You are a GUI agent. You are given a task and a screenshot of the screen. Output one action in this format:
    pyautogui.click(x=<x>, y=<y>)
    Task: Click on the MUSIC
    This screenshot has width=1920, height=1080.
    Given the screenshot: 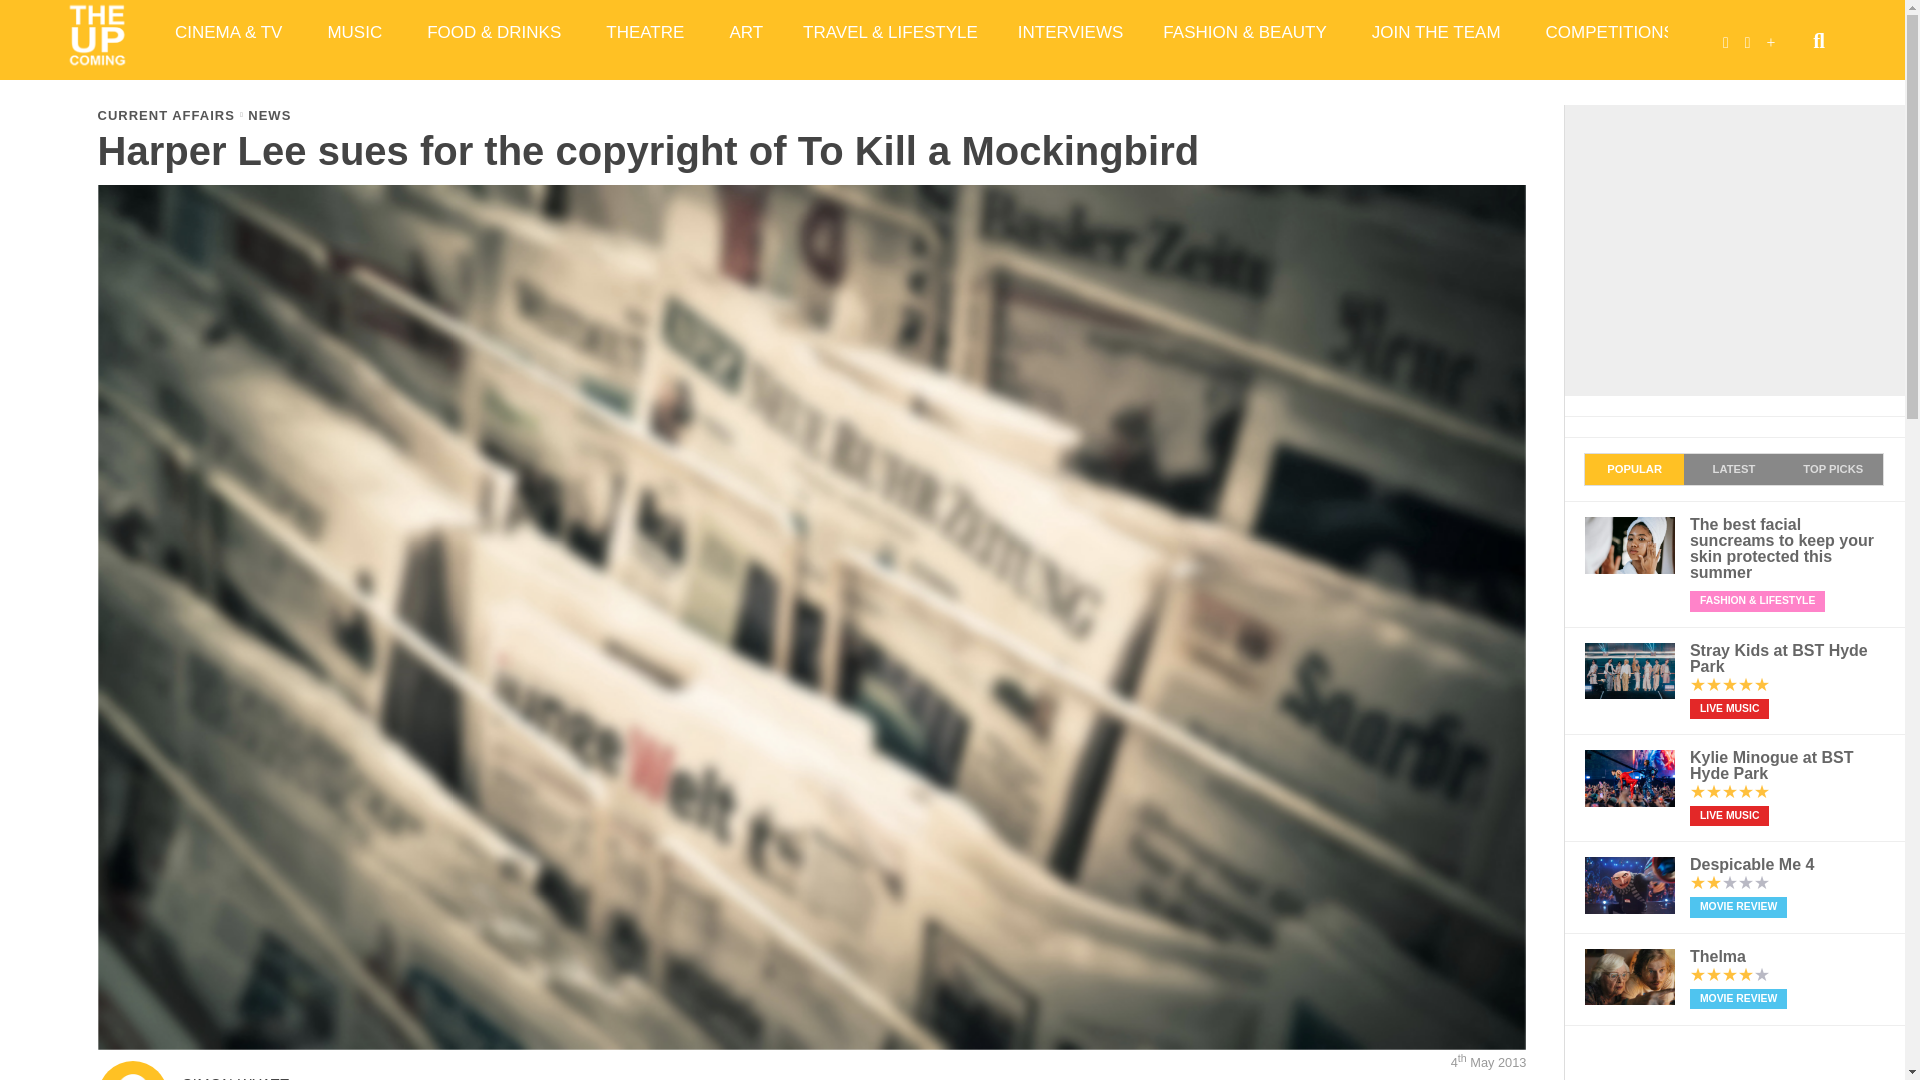 What is the action you would take?
    pyautogui.click(x=357, y=32)
    